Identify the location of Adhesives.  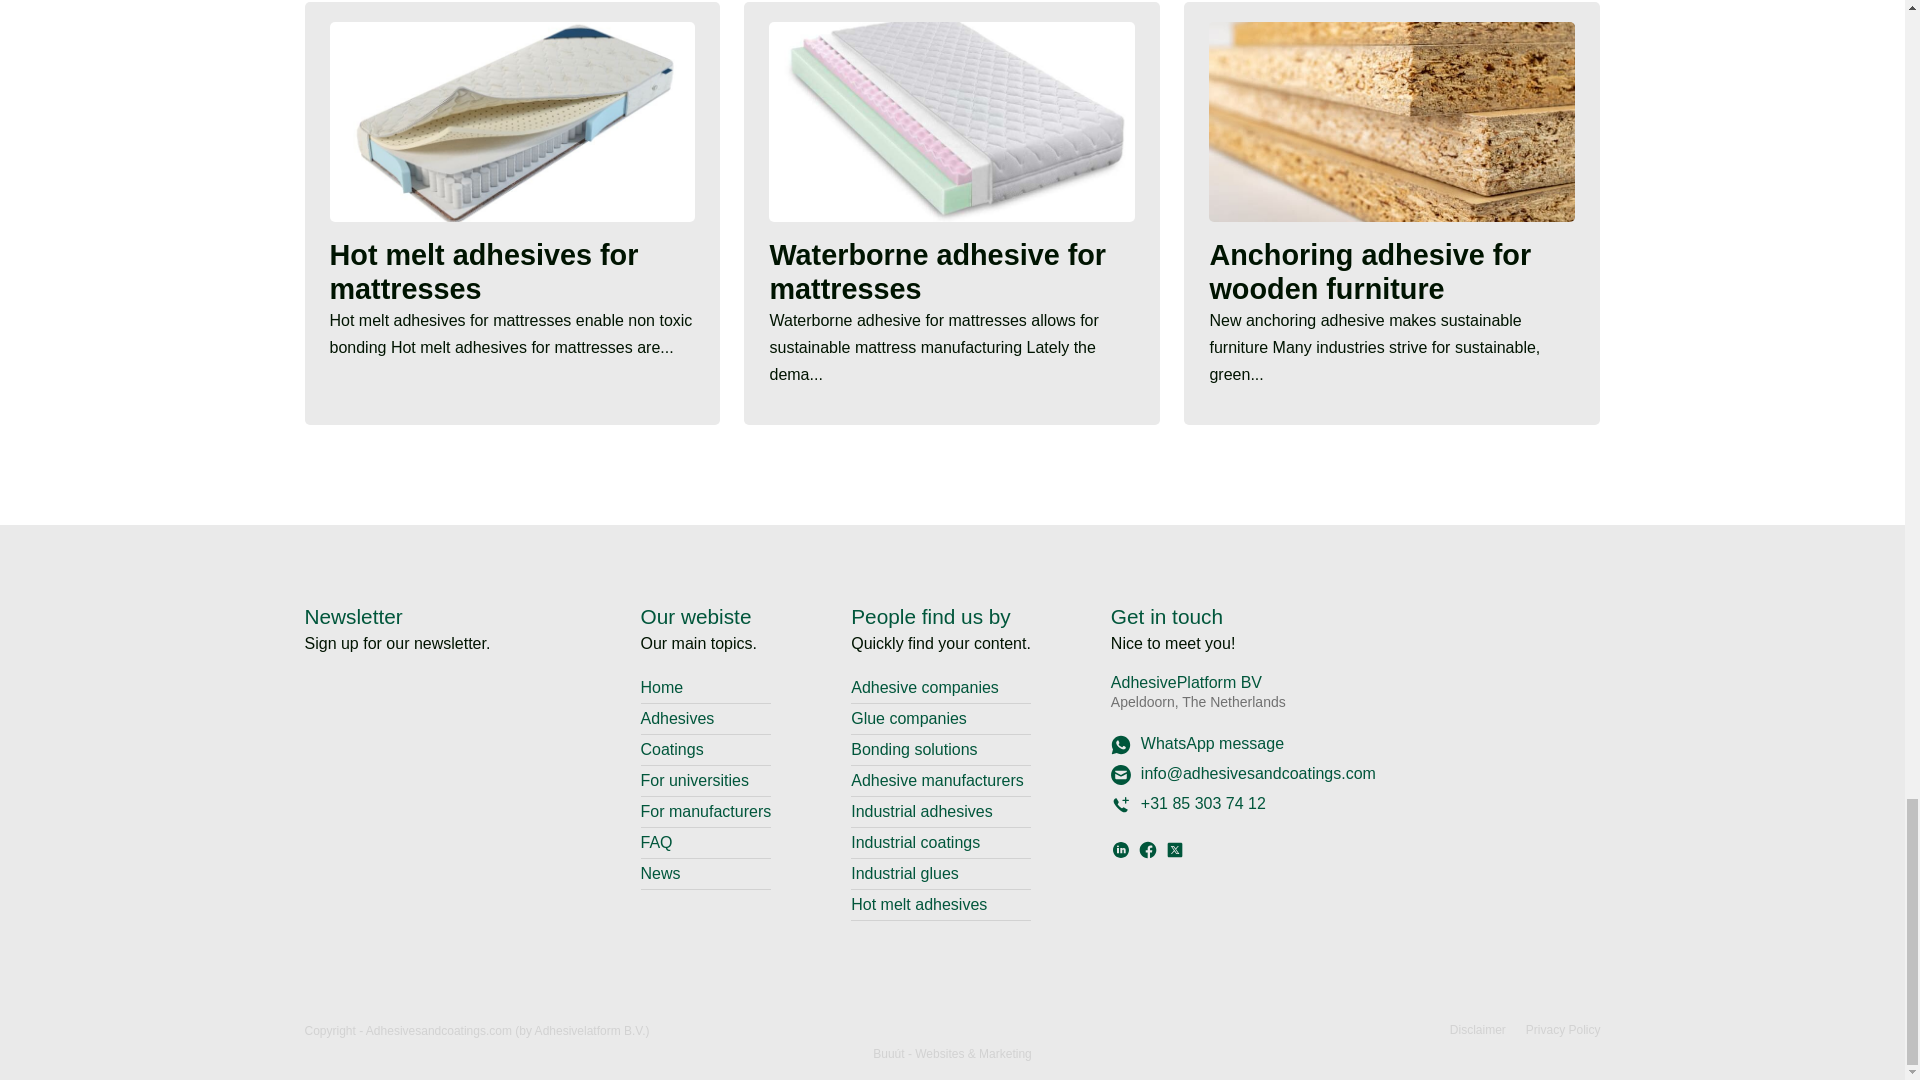
(676, 718).